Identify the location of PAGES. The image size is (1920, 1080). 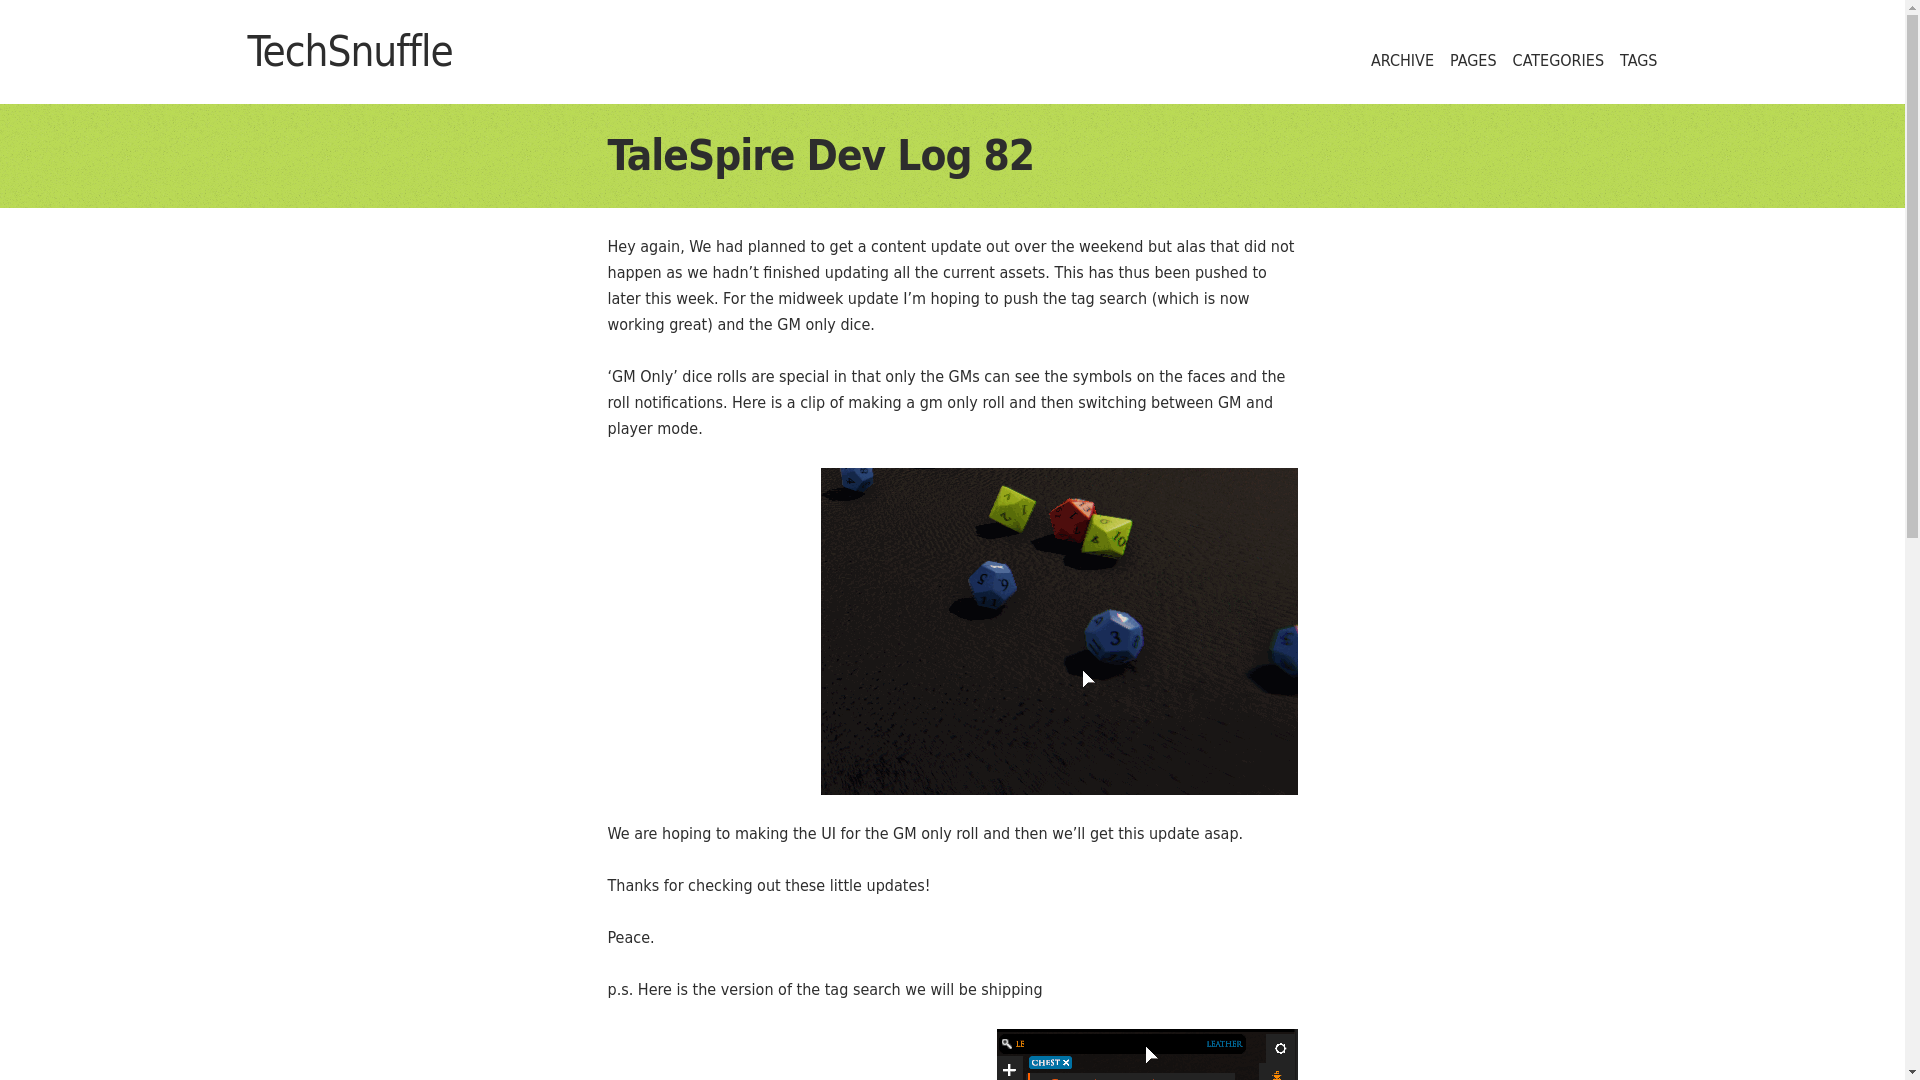
(1473, 60).